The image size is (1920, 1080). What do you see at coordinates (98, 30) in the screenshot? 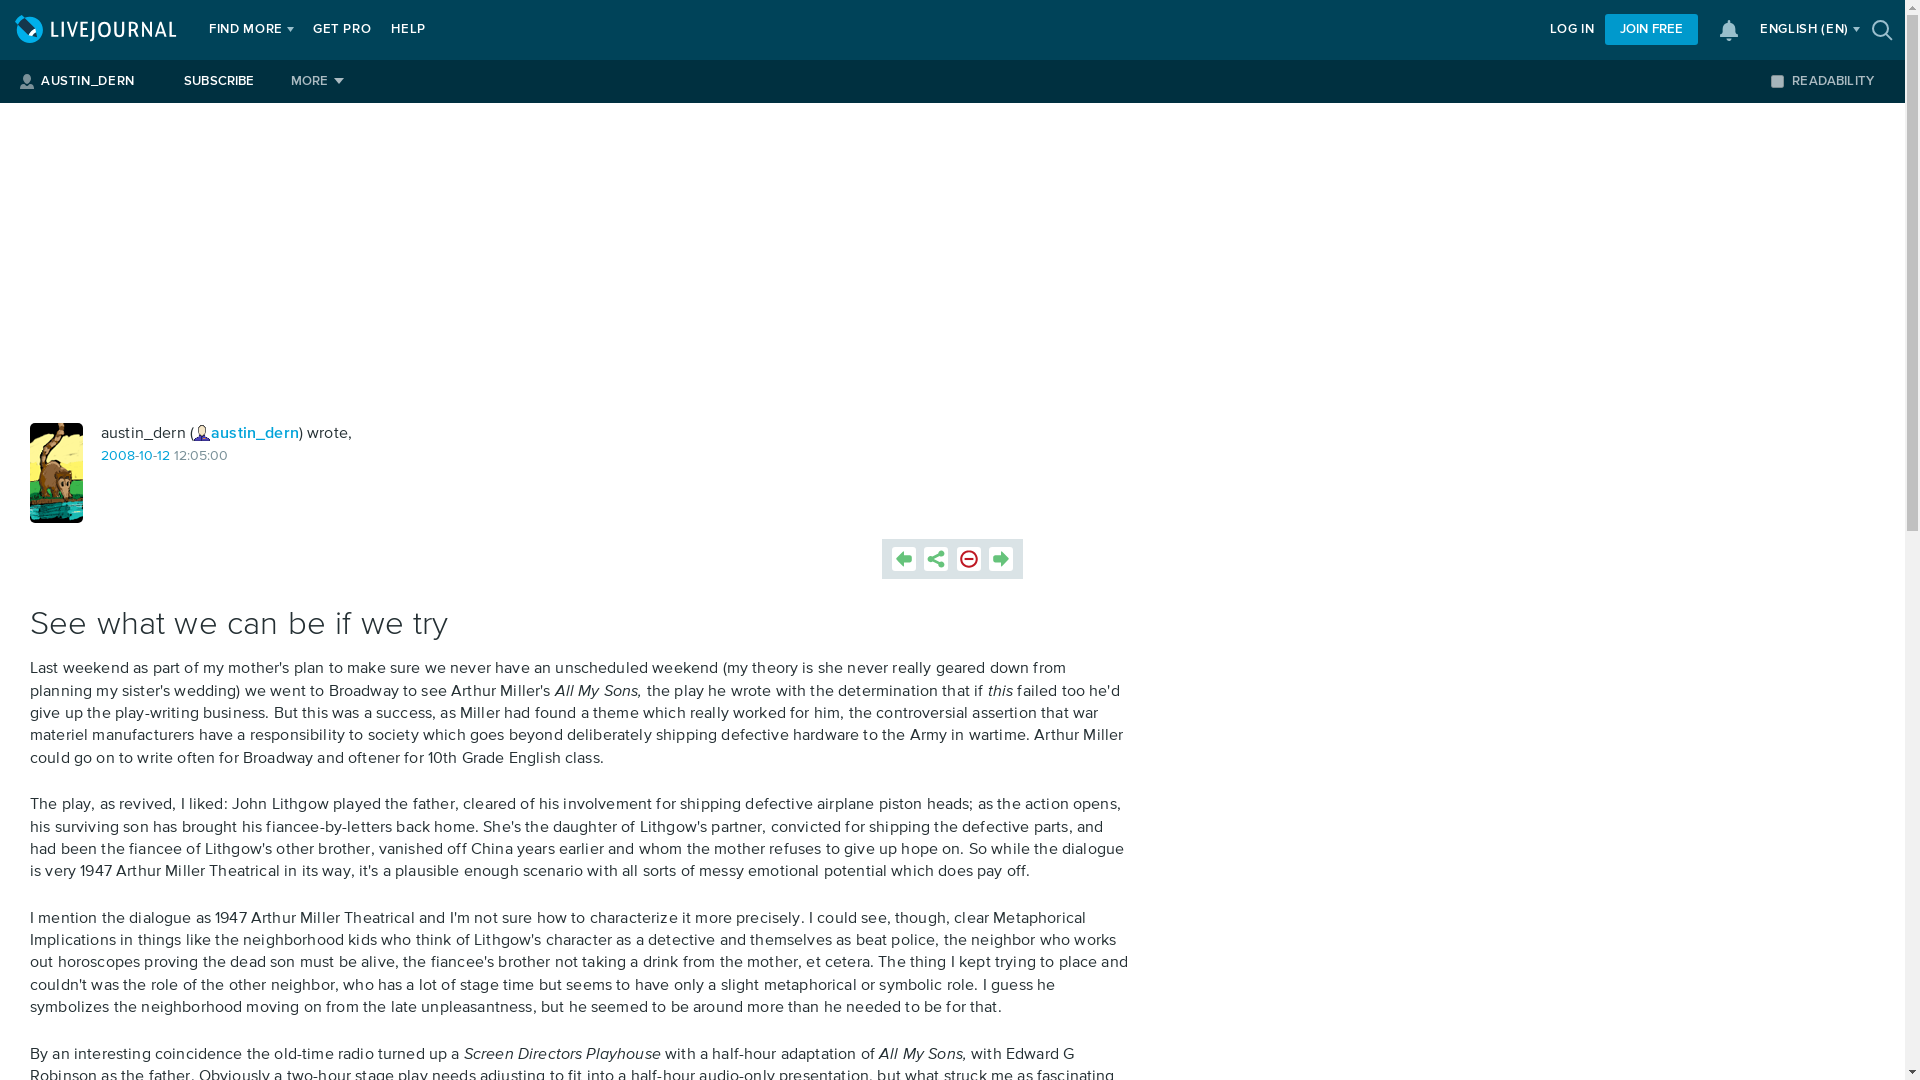
I see `LIVEJOURNAL` at bounding box center [98, 30].